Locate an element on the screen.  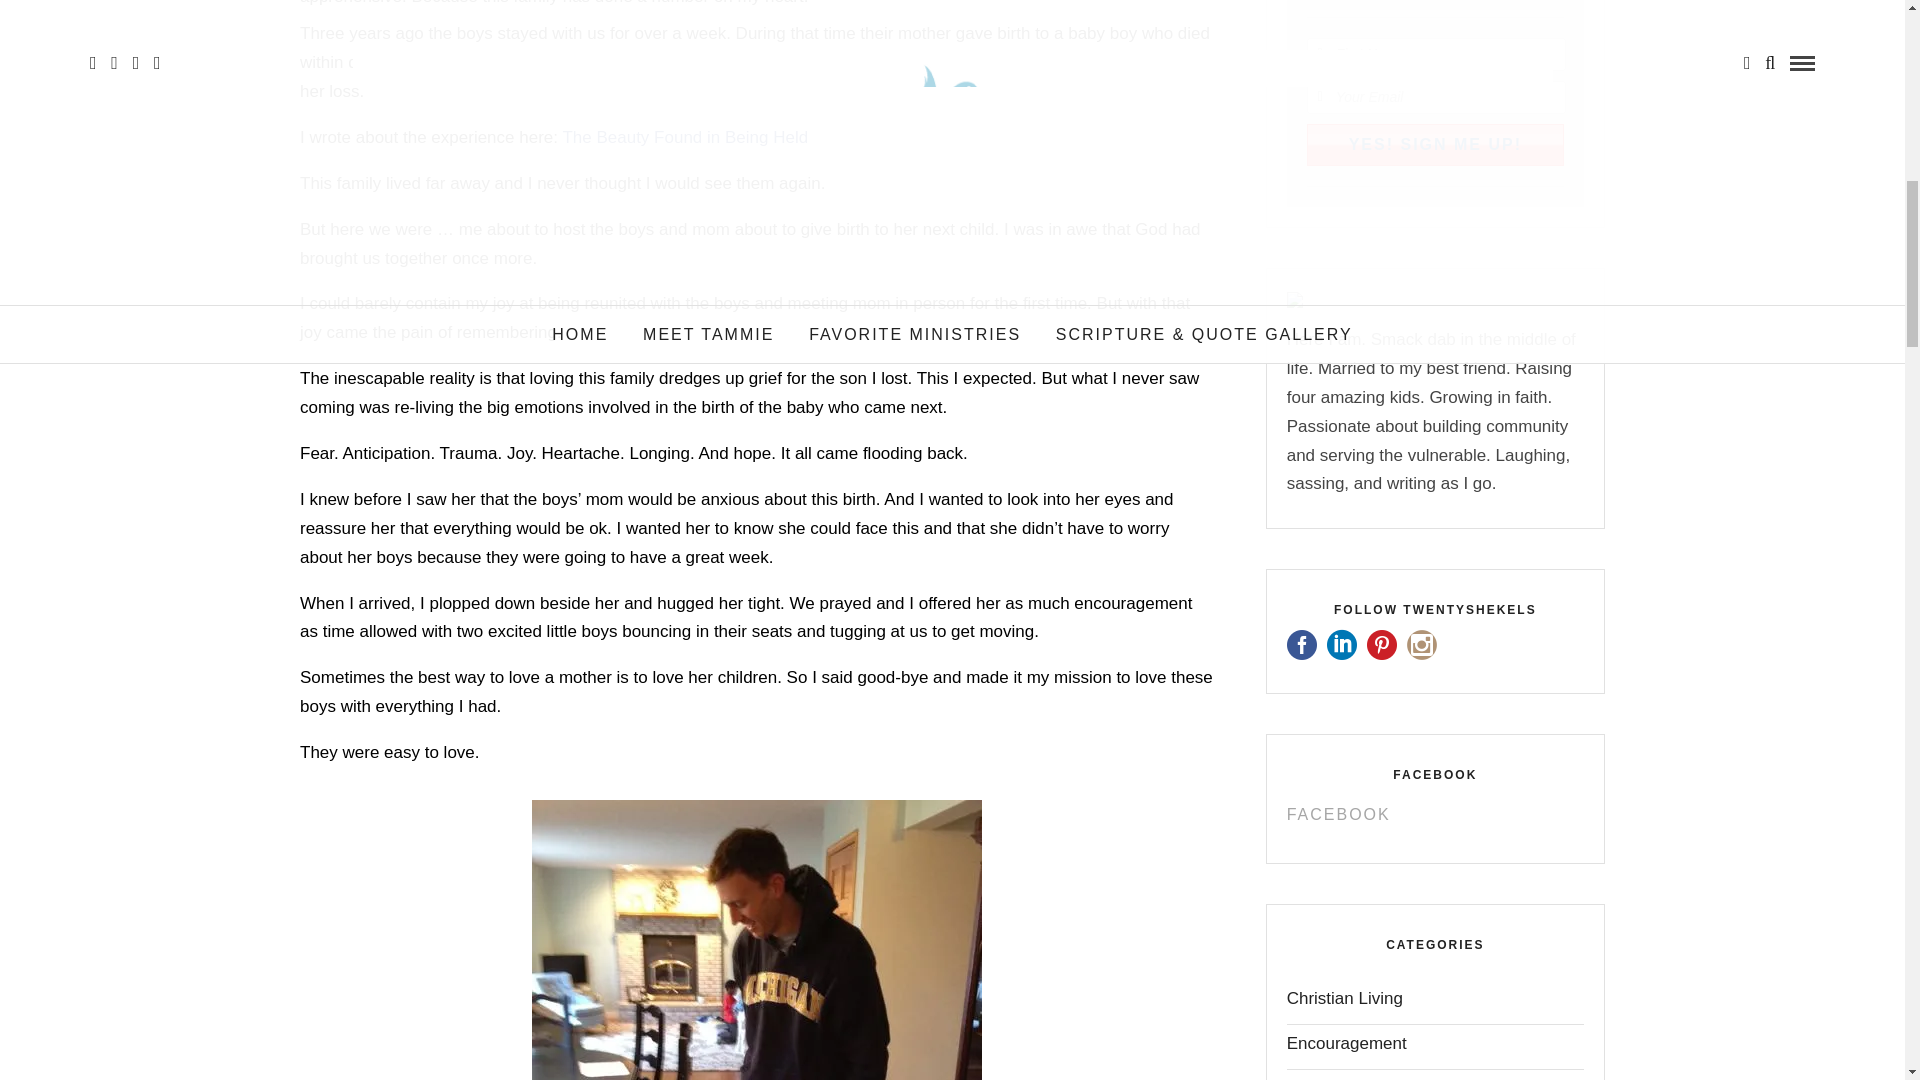
FACEBOOK is located at coordinates (1434, 774).